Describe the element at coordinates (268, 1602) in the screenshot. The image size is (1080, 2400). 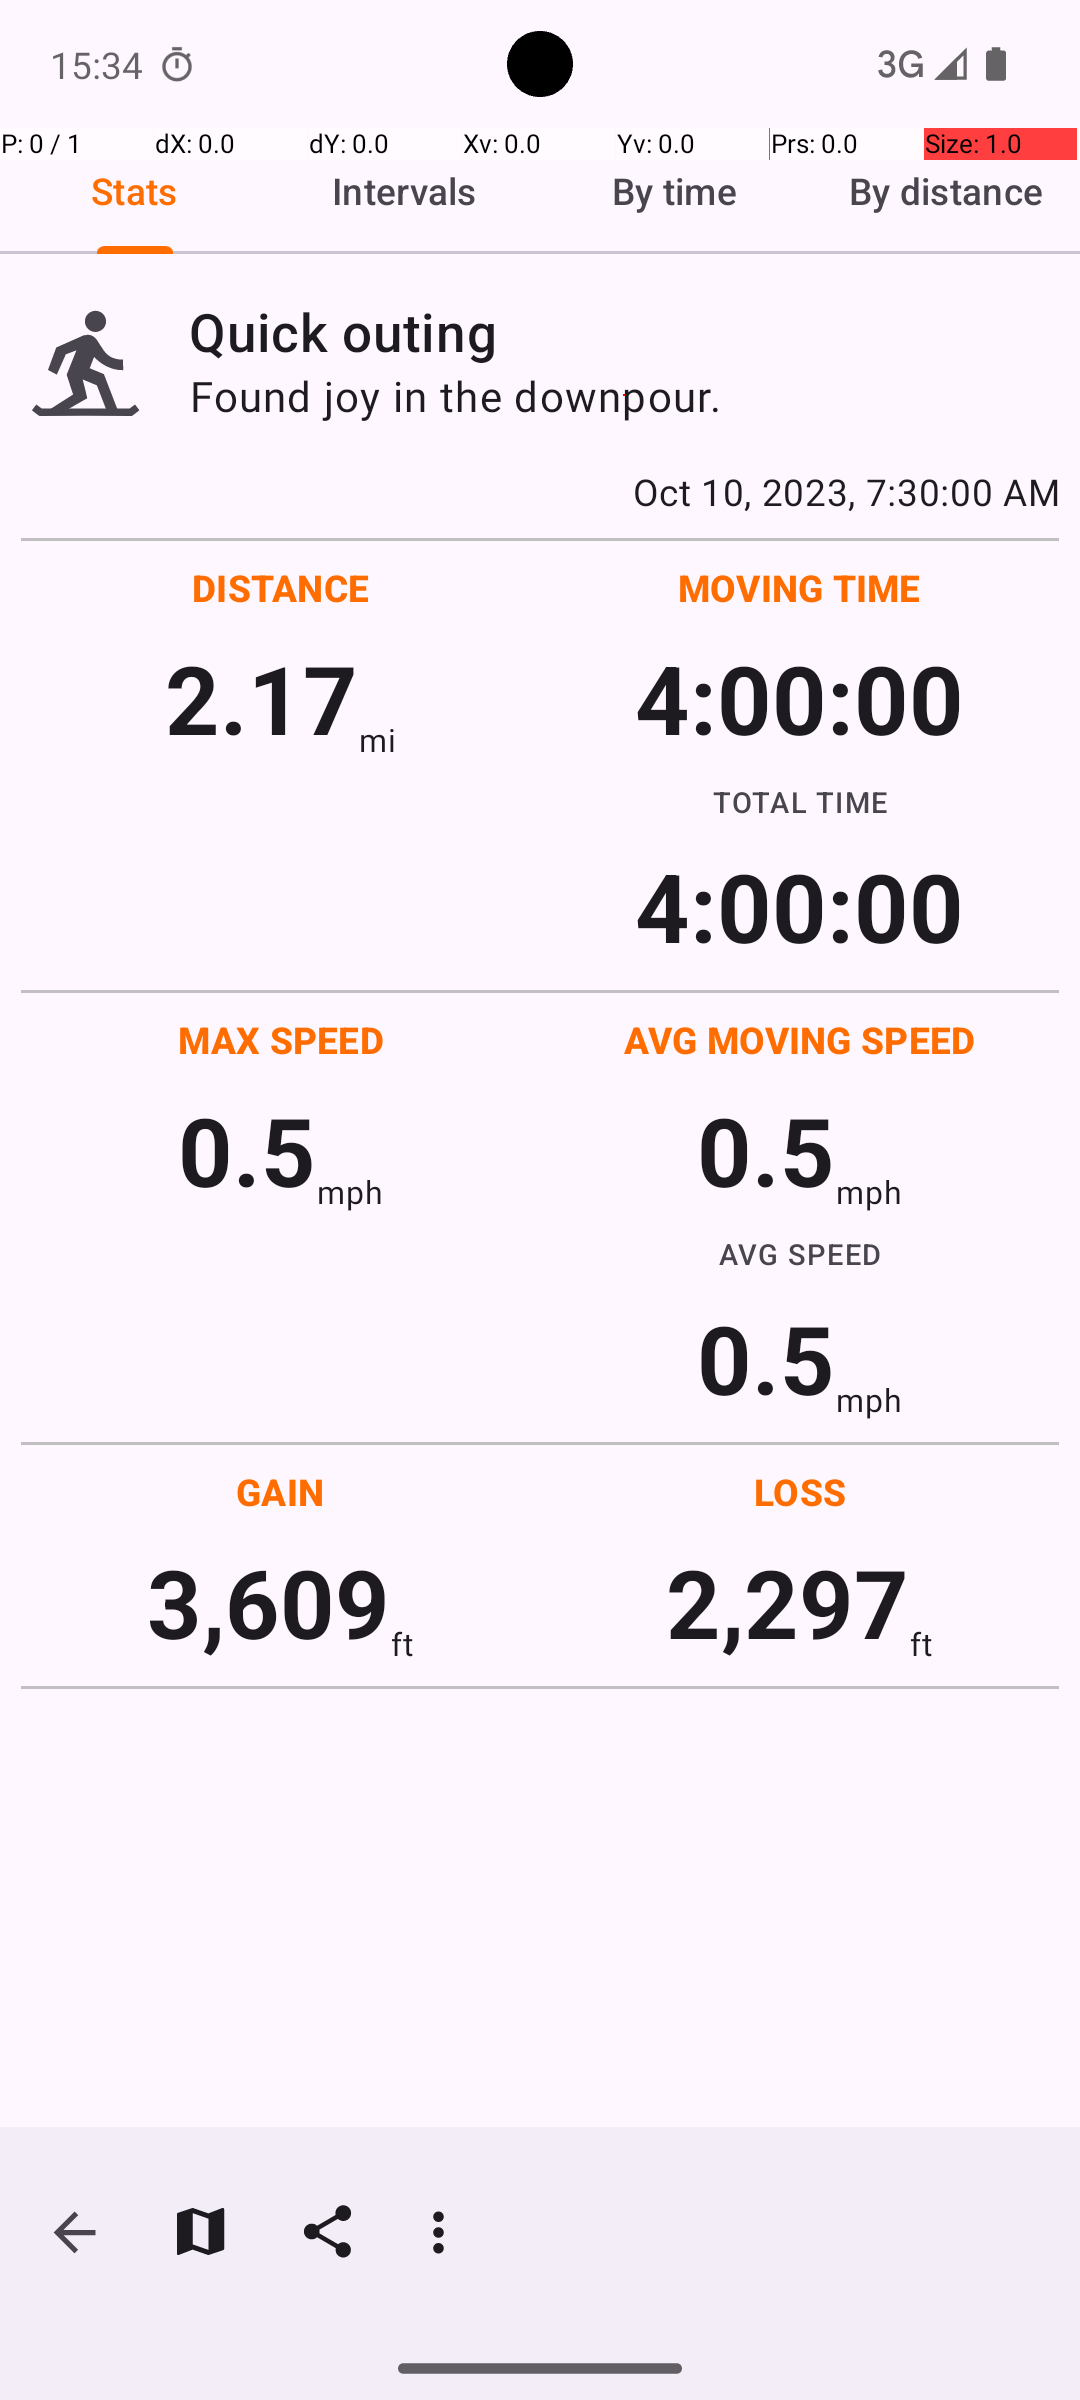
I see `3,609` at that location.